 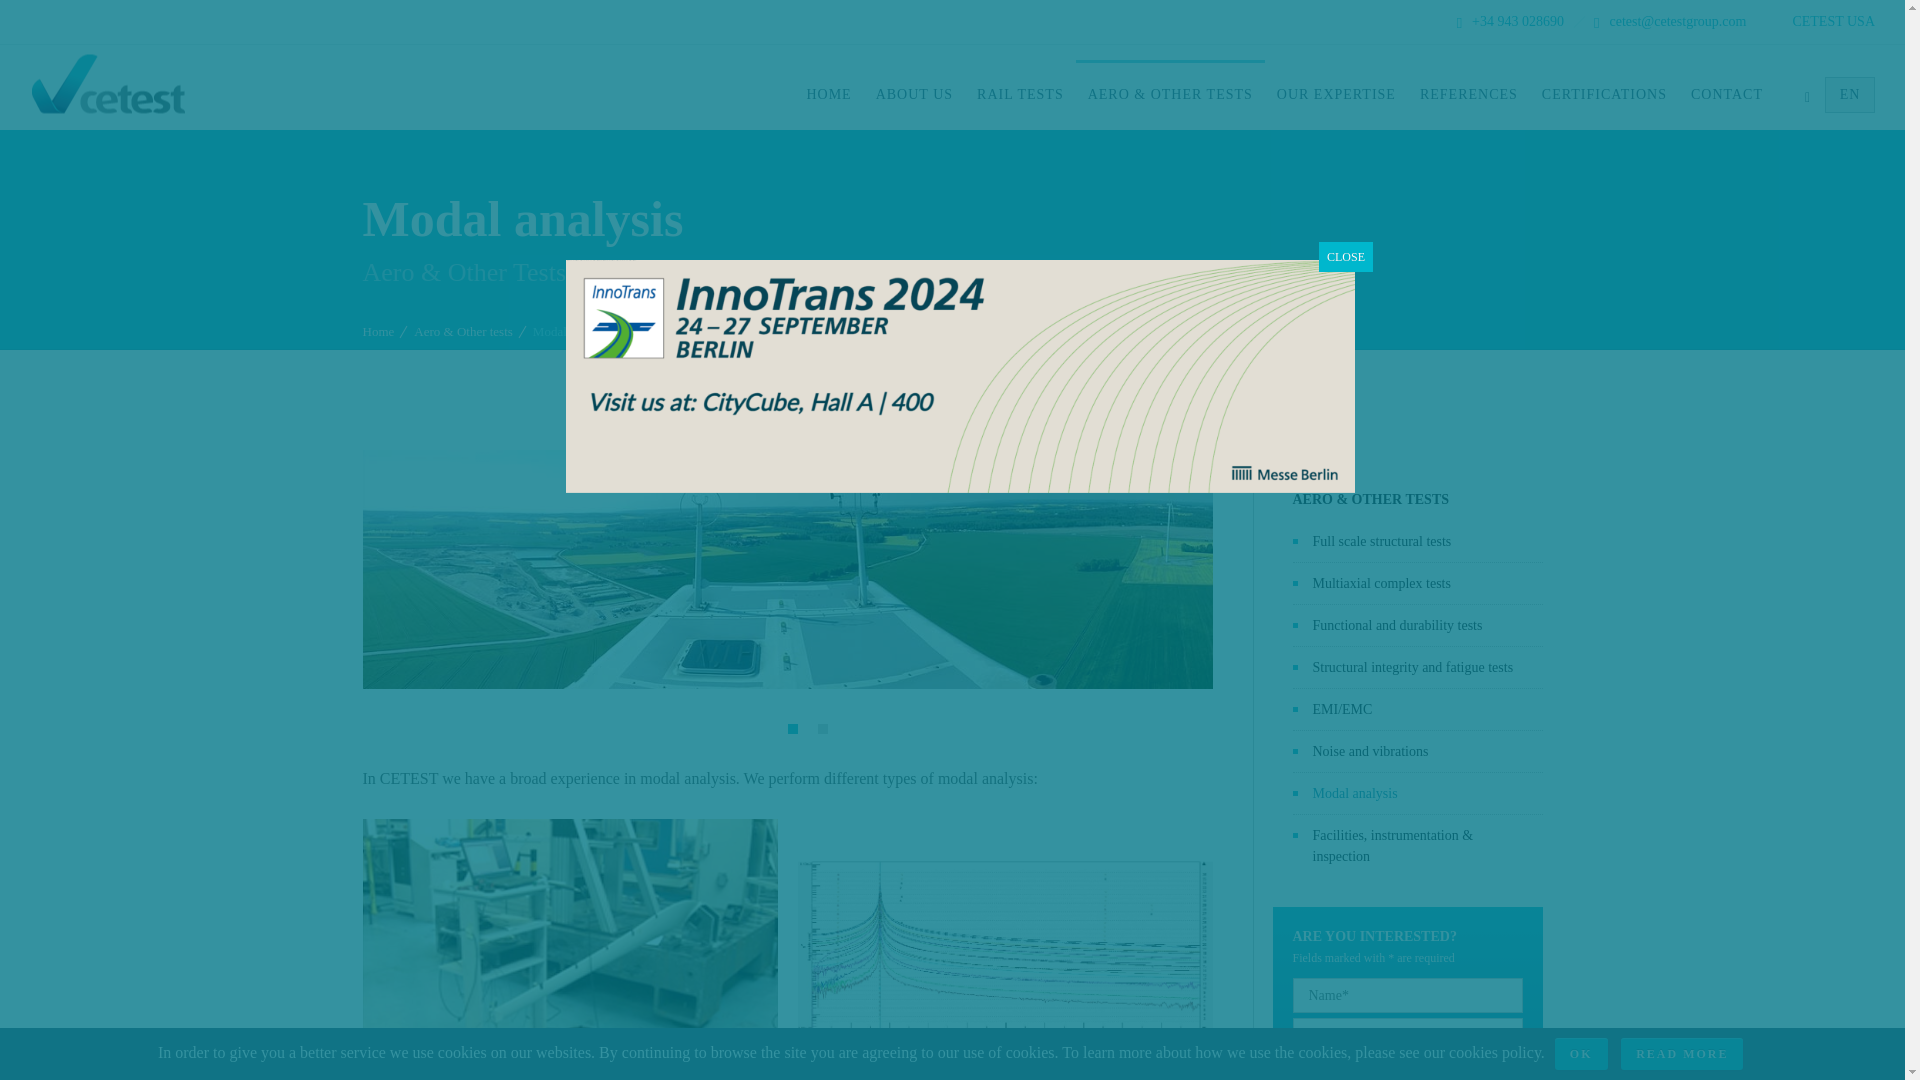 What do you see at coordinates (1850, 94) in the screenshot?
I see `EN` at bounding box center [1850, 94].